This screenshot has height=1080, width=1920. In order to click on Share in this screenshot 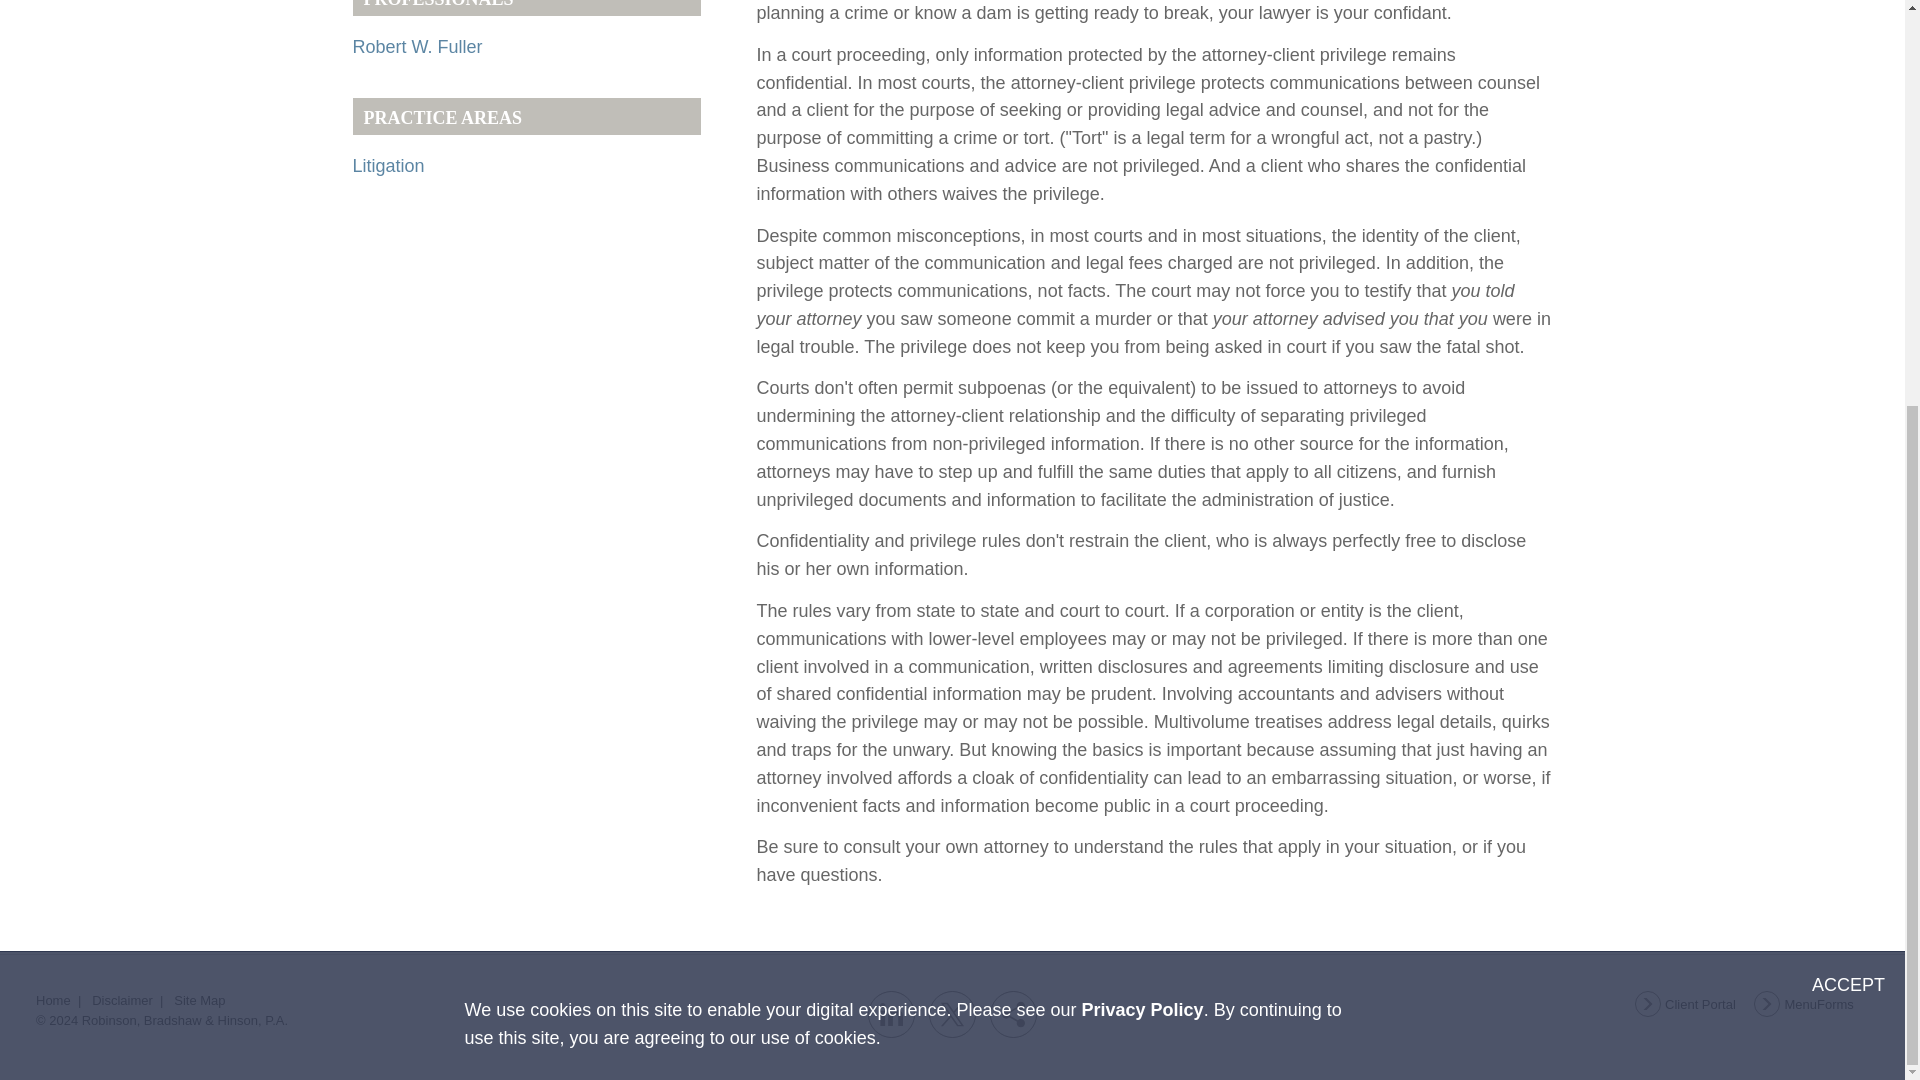, I will do `click(1013, 1014)`.